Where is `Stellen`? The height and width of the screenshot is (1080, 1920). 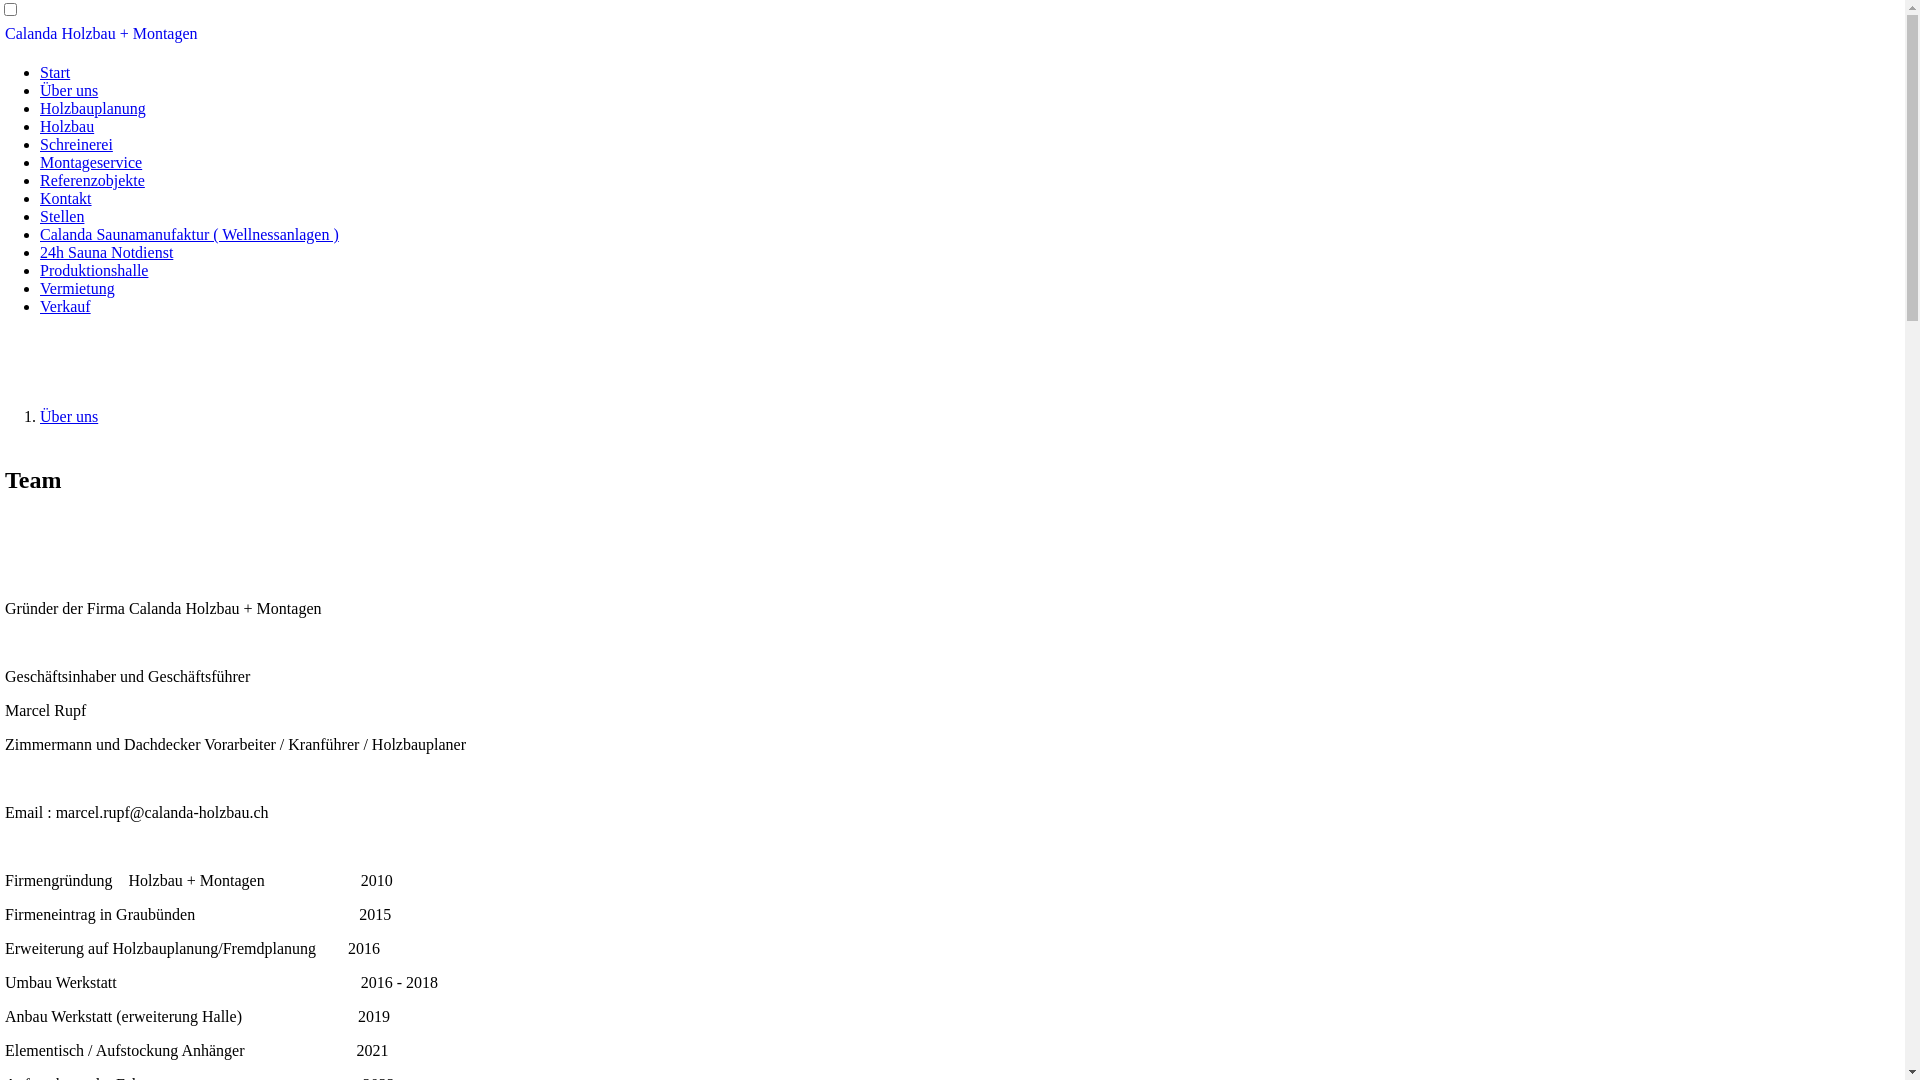
Stellen is located at coordinates (62, 216).